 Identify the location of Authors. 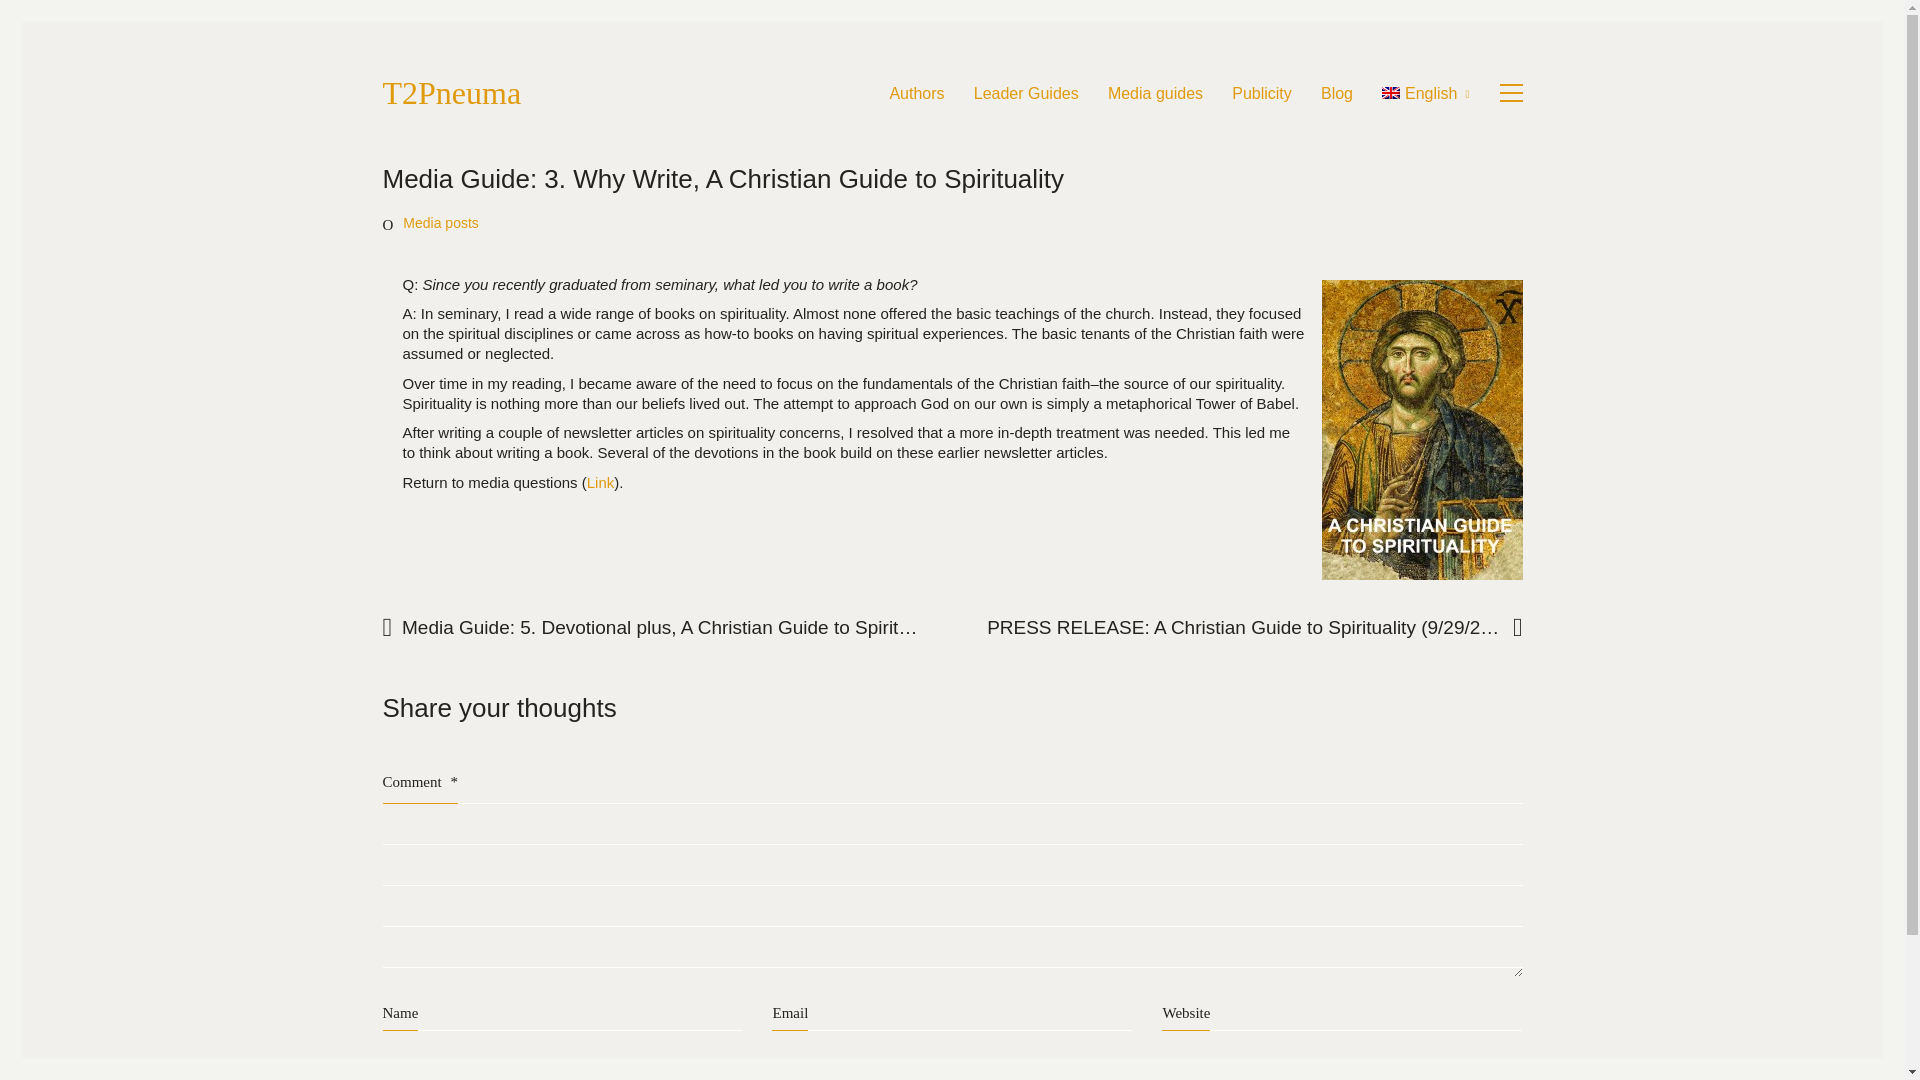
(916, 93).